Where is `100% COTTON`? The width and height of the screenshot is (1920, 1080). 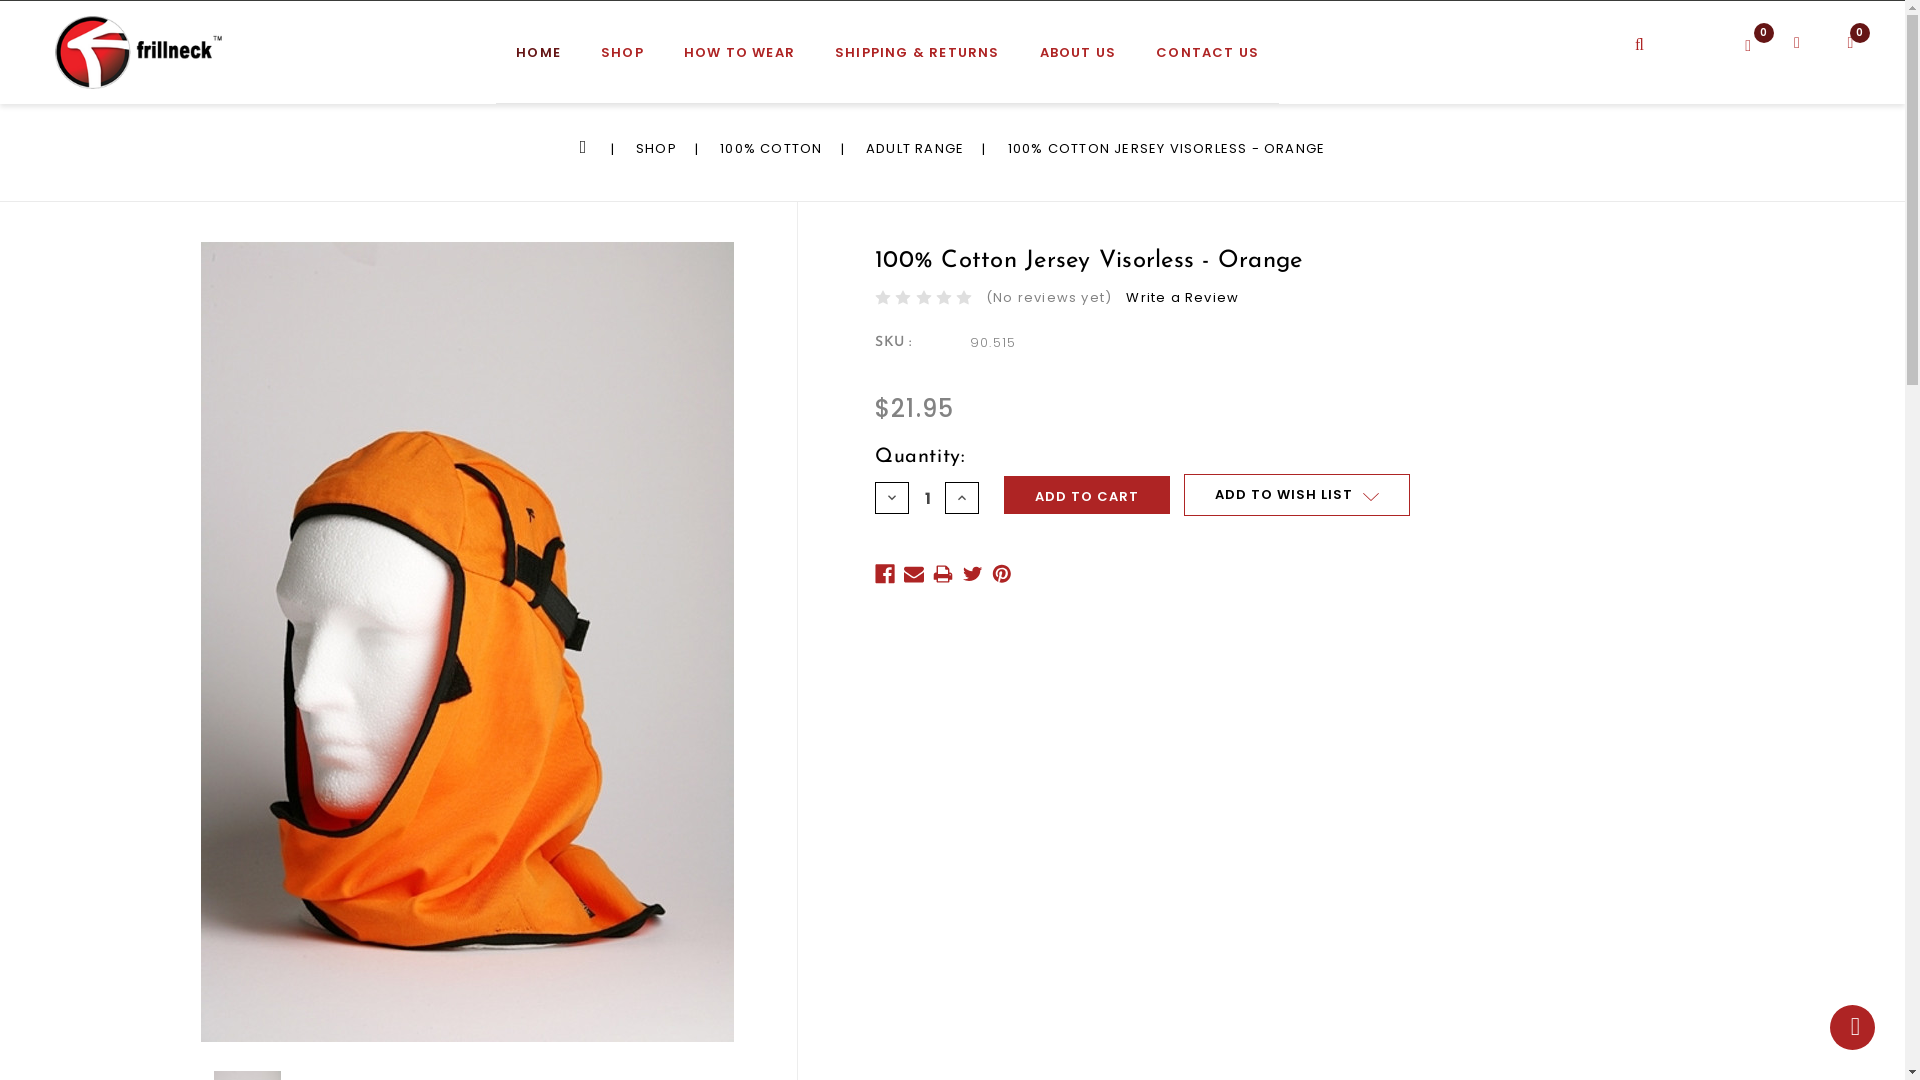 100% COTTON is located at coordinates (771, 148).